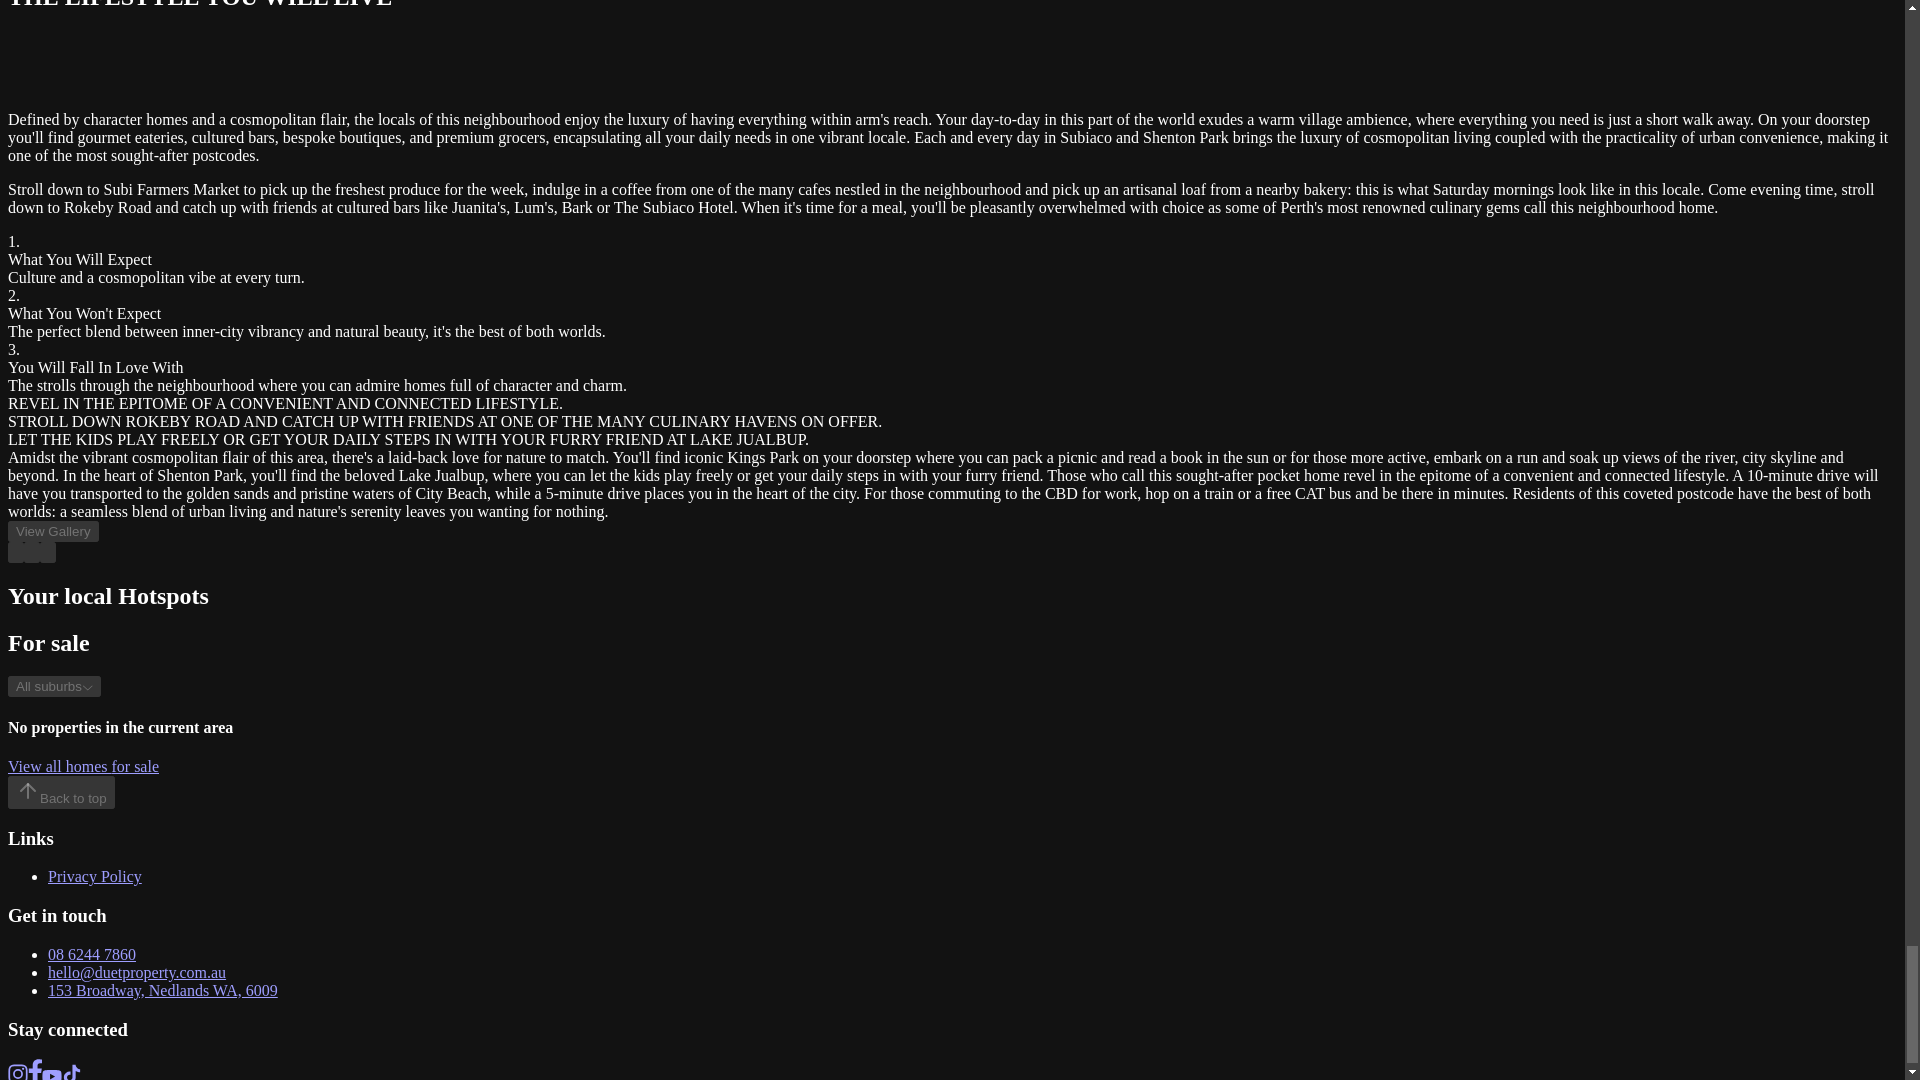 The width and height of the screenshot is (1920, 1080). I want to click on View Gallery, so click(53, 531).